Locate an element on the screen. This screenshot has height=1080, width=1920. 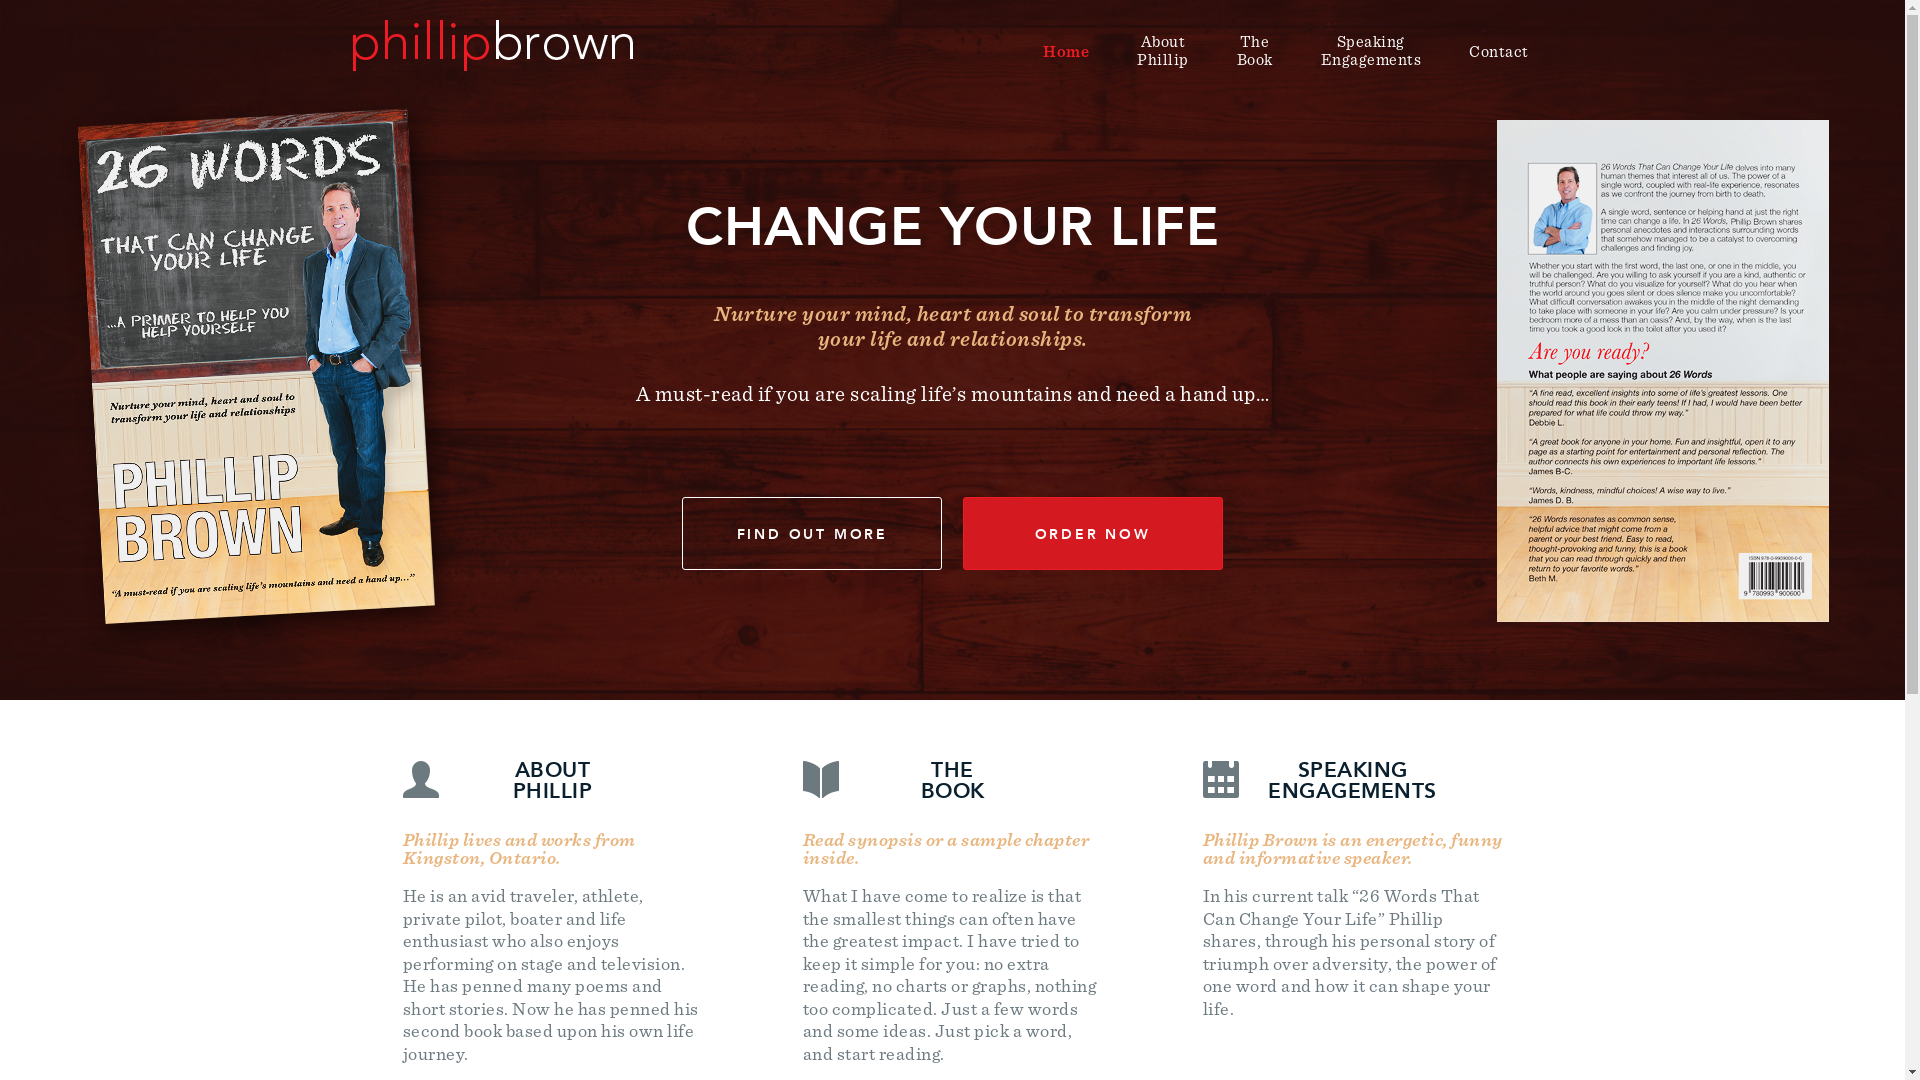
Home is located at coordinates (1066, 52).